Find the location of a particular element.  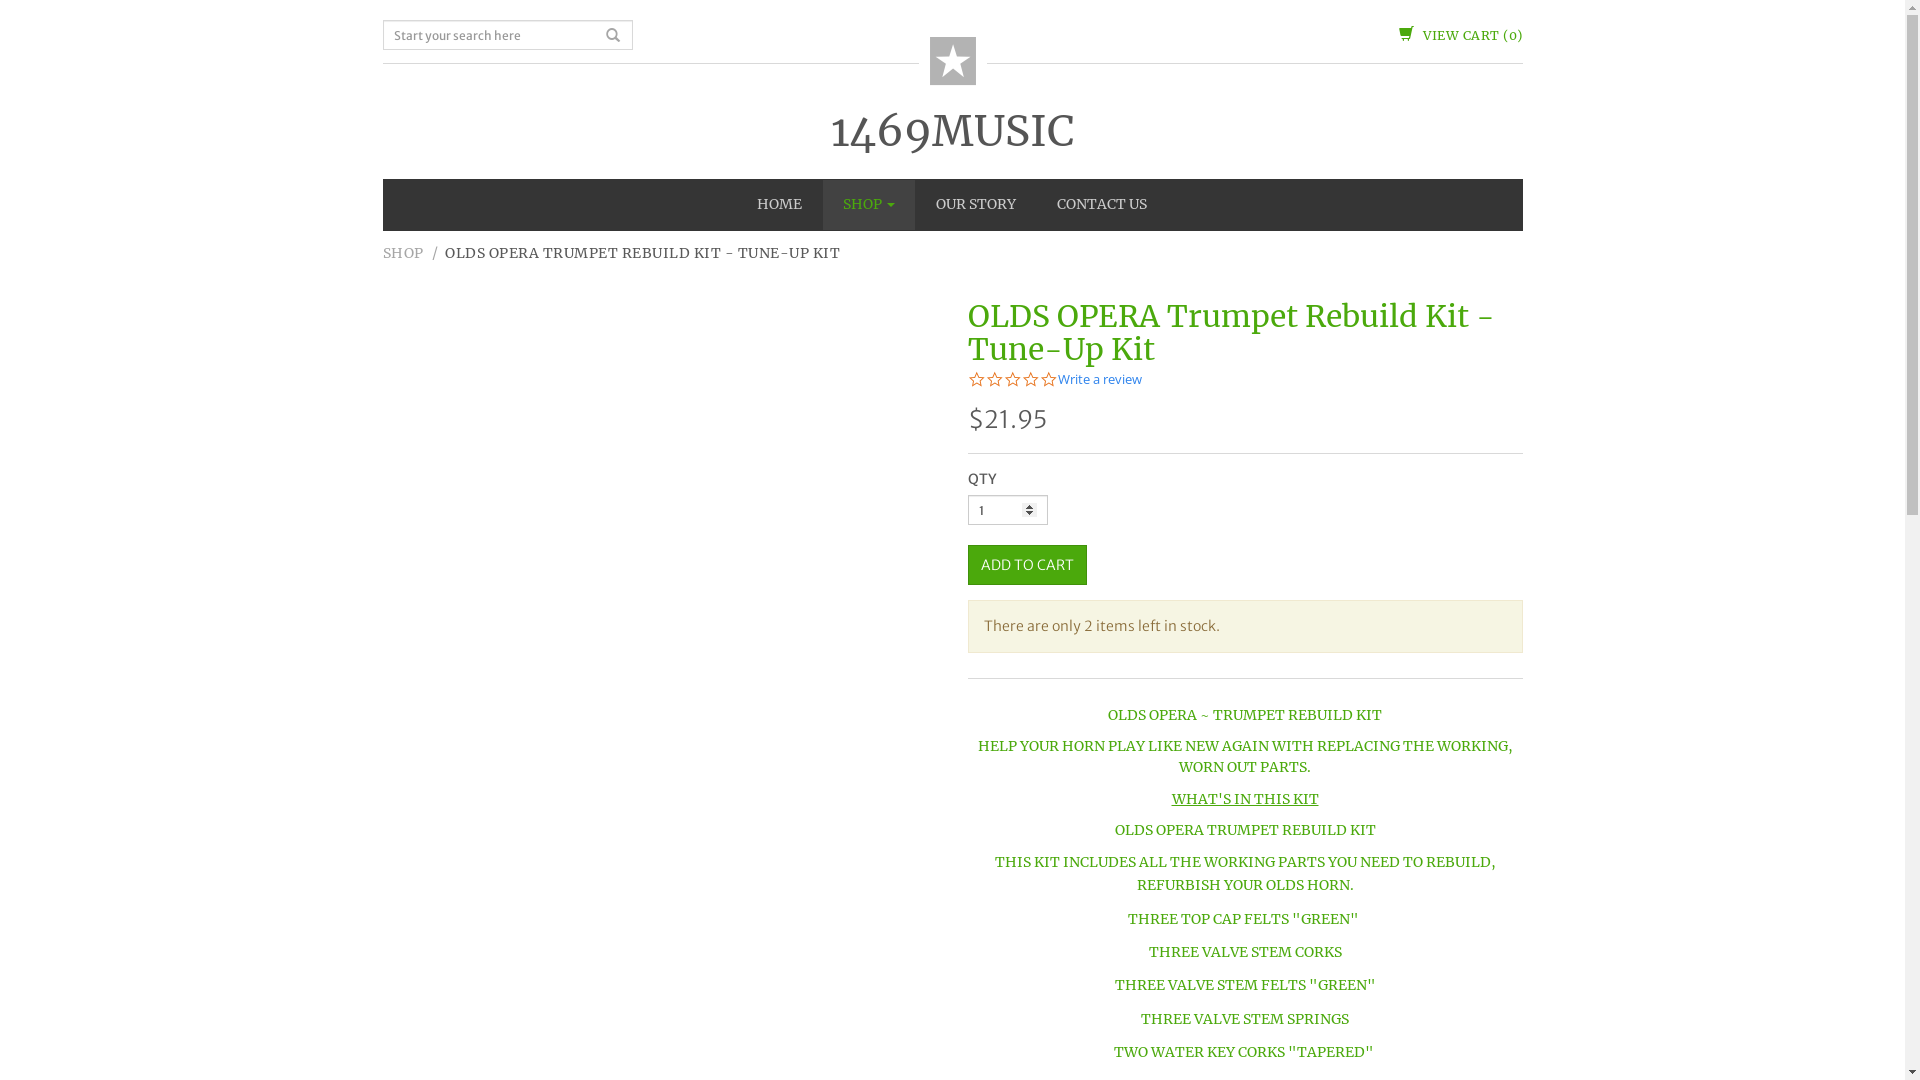

OUR STORY is located at coordinates (976, 205).